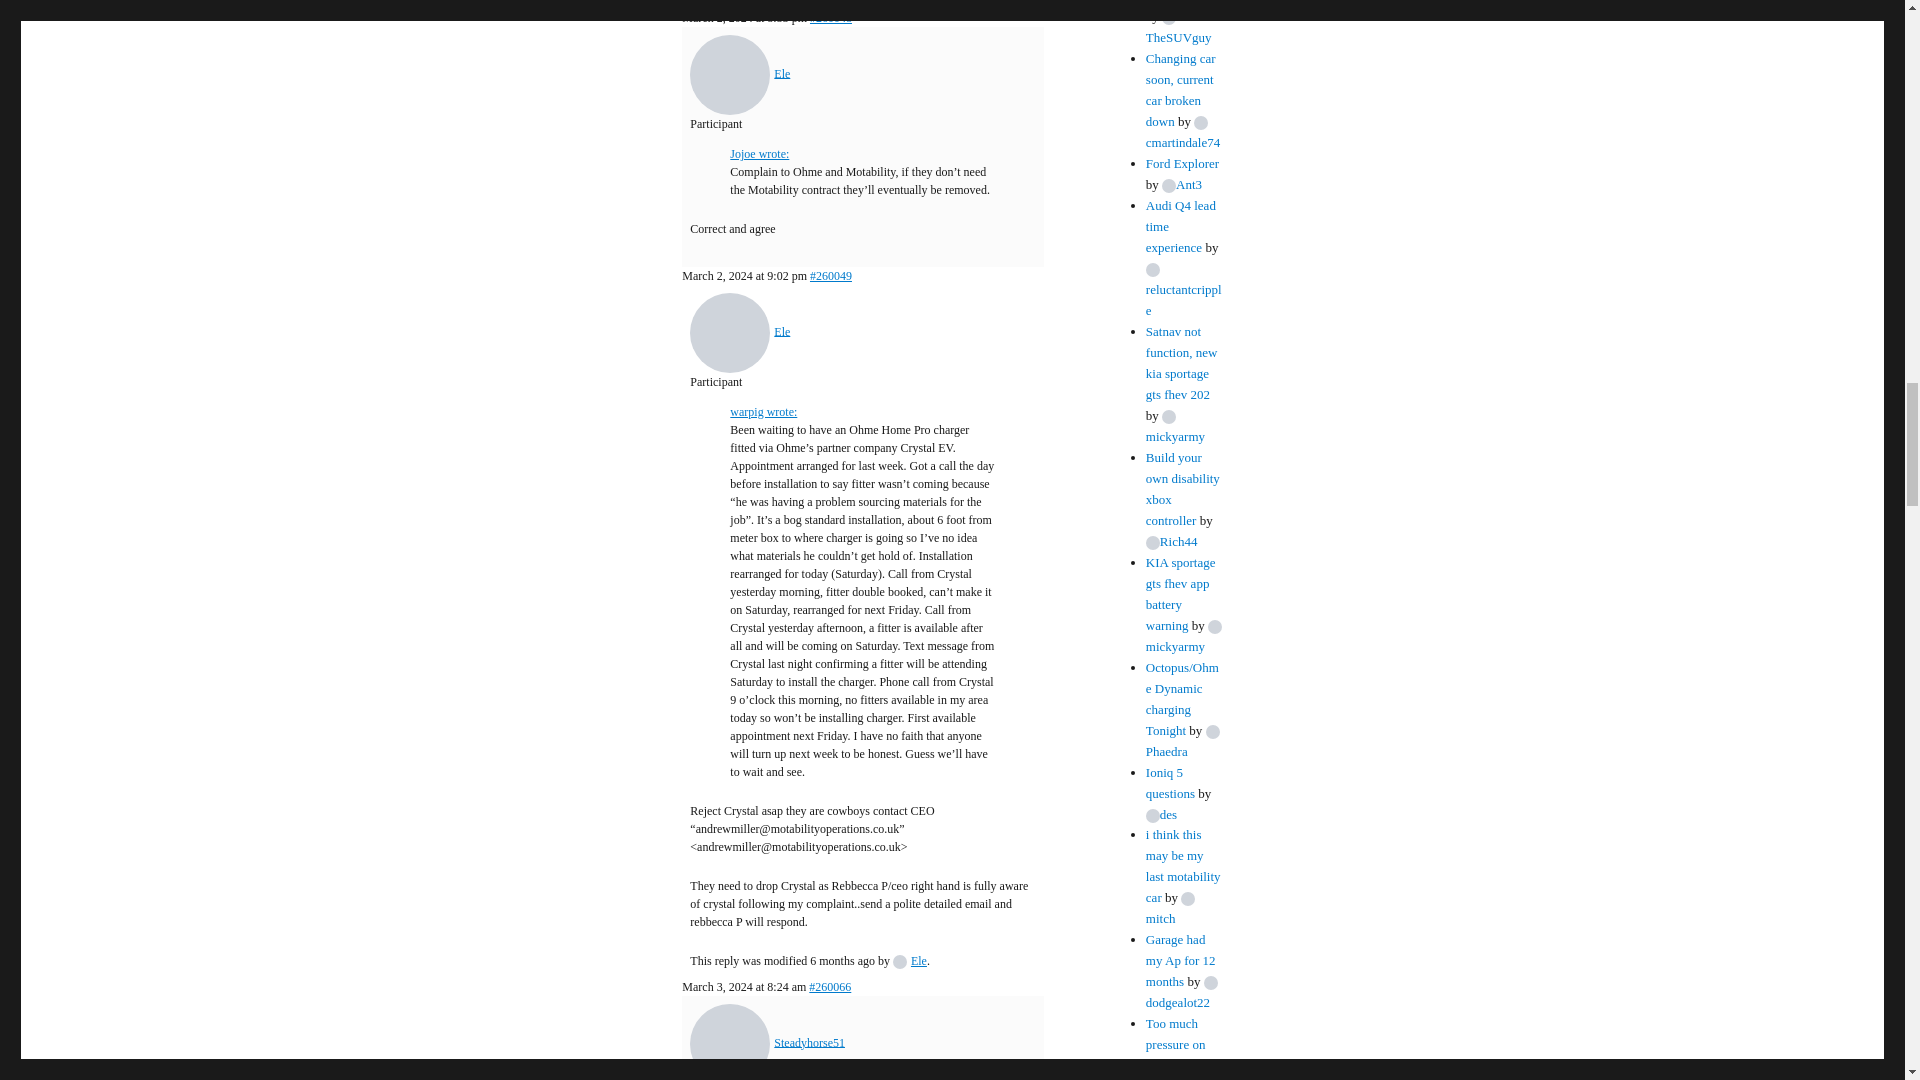  Describe the element at coordinates (766, 1041) in the screenshot. I see `View Steadyhorse51's profile` at that location.